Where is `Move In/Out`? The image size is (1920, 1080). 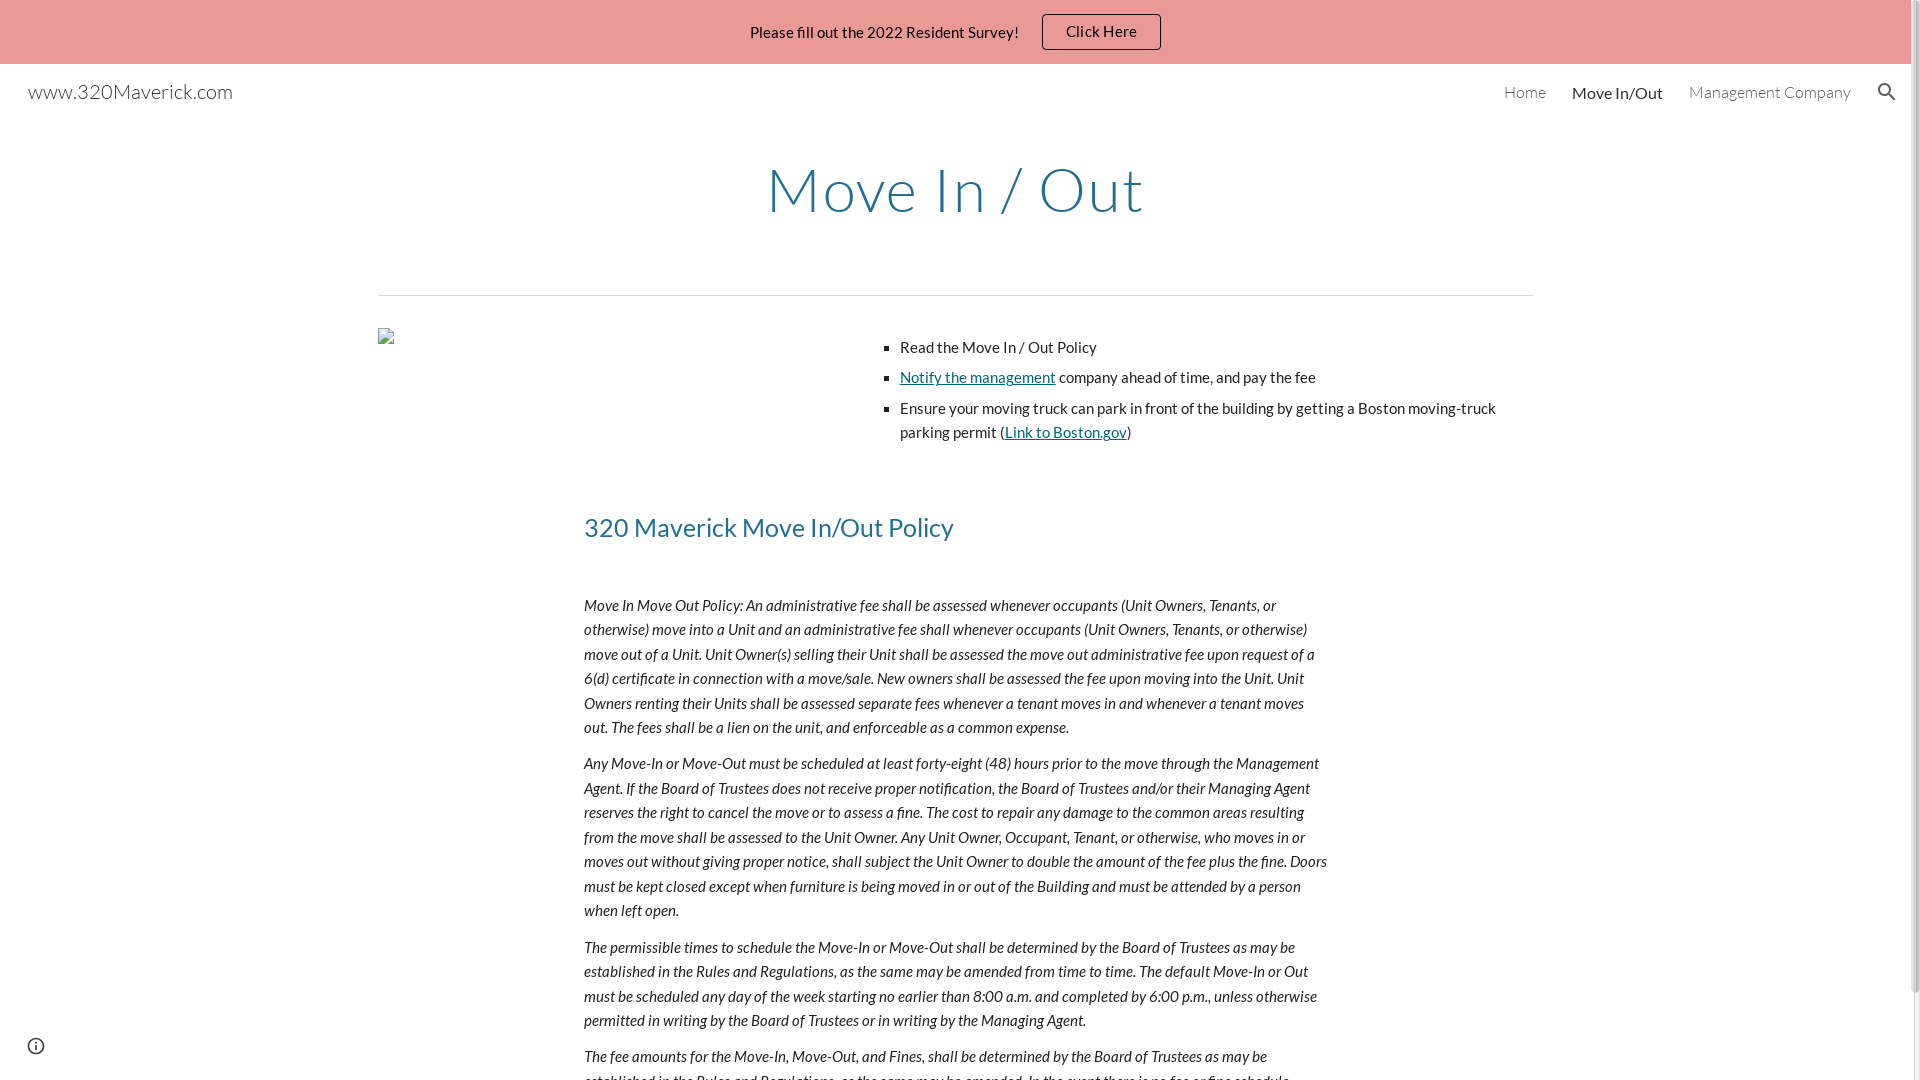 Move In/Out is located at coordinates (1618, 92).